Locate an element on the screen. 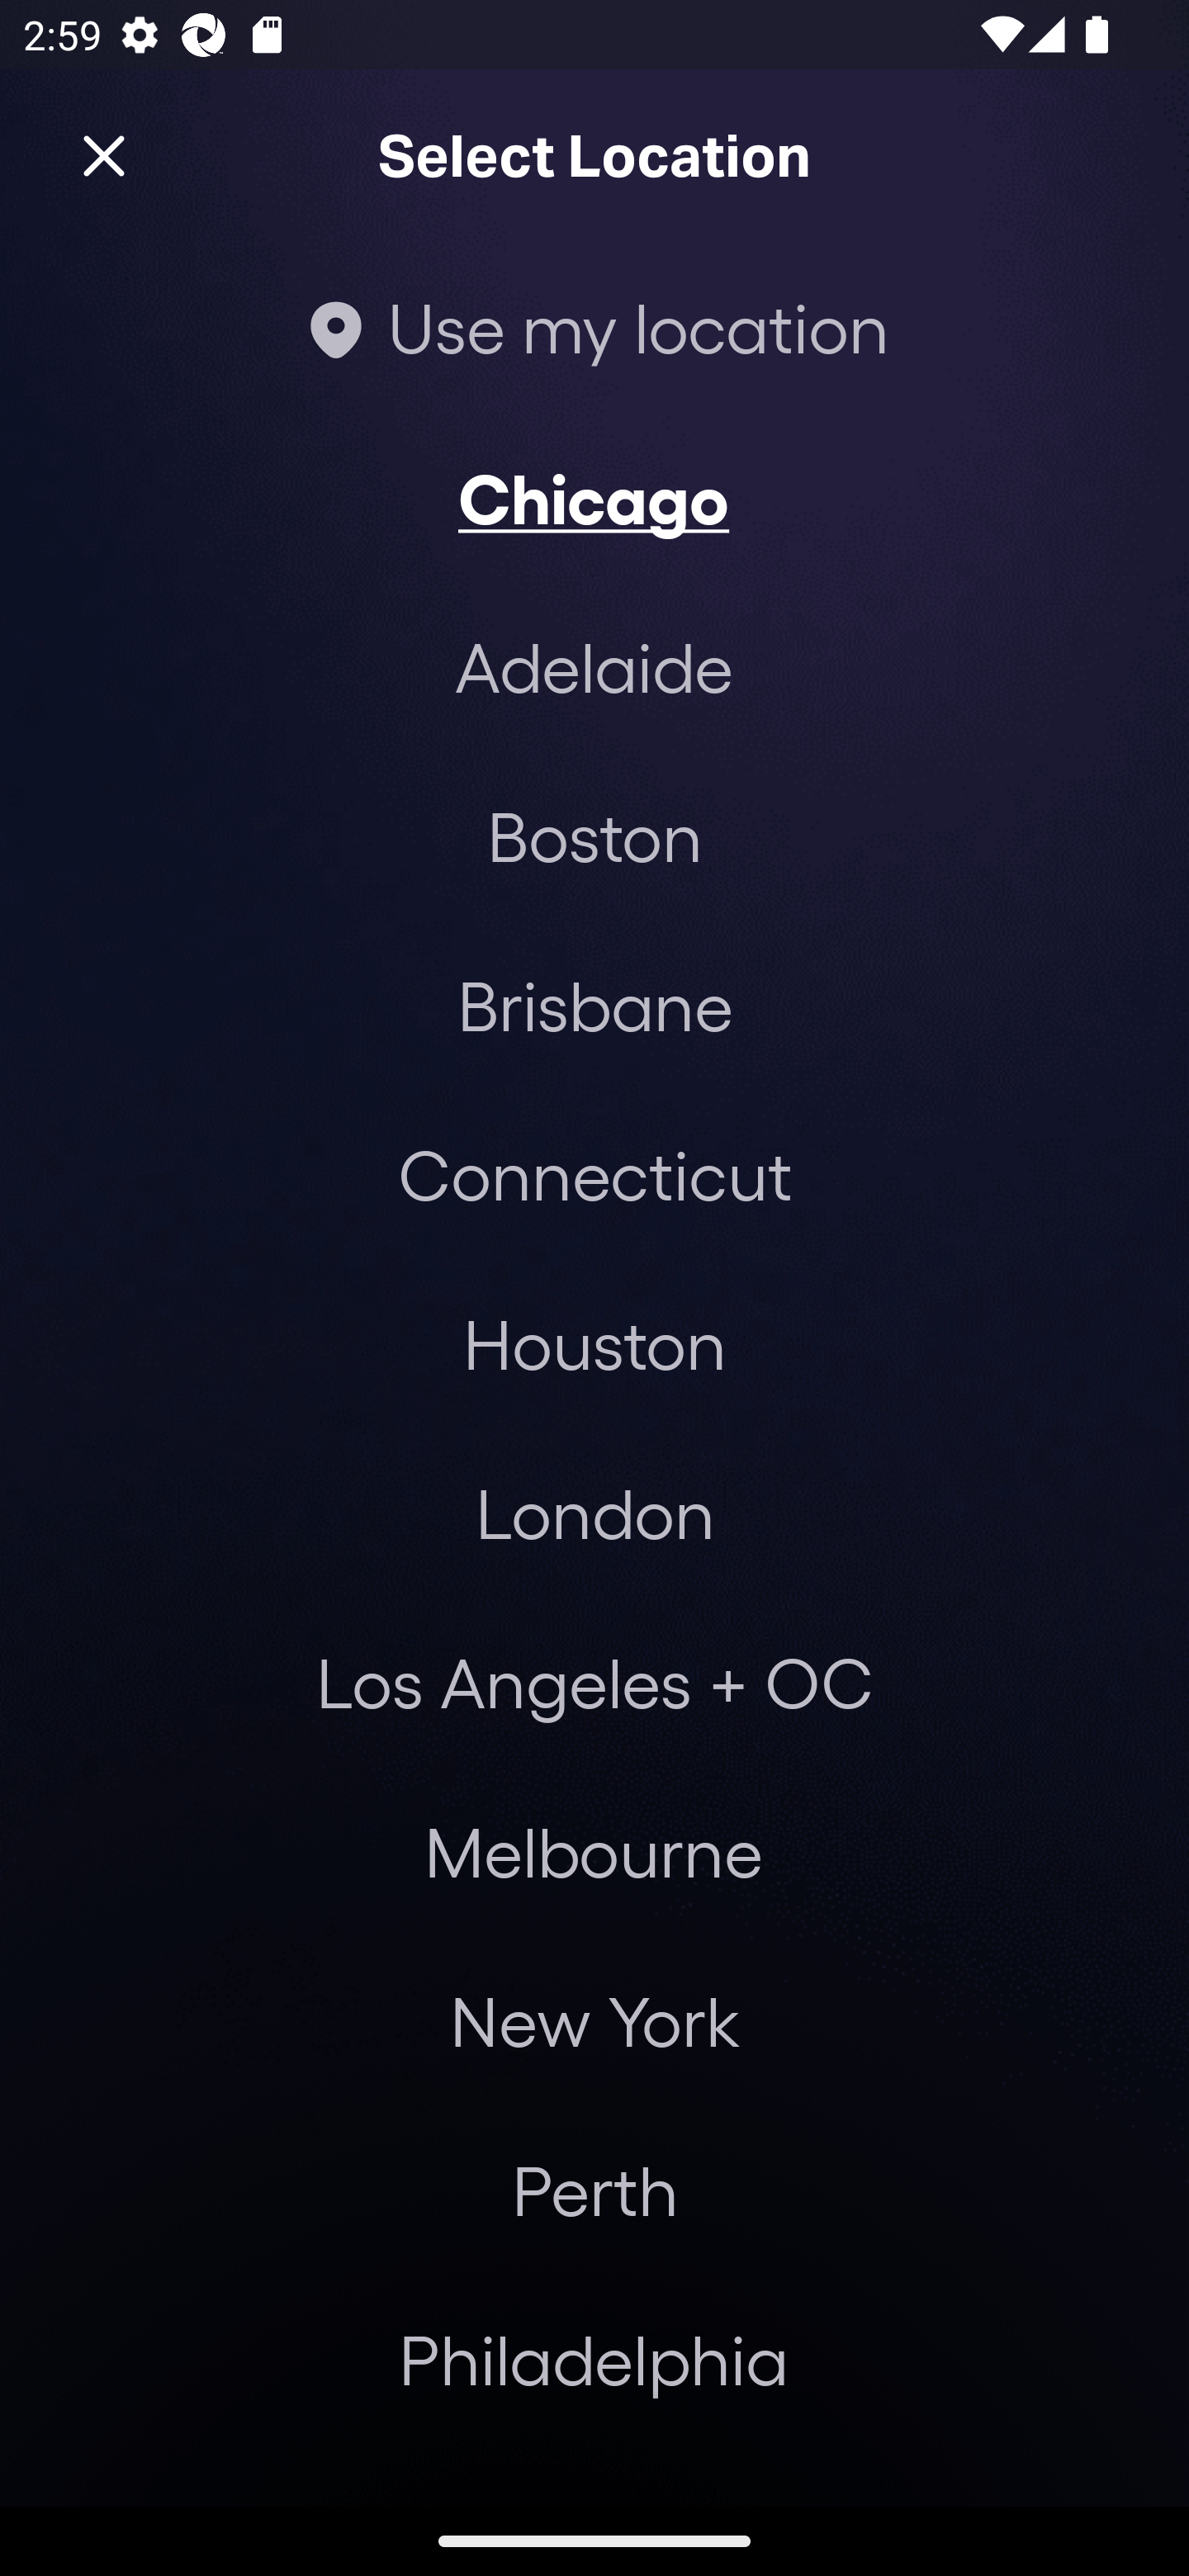 This screenshot has width=1189, height=2576. Houston is located at coordinates (594, 1342).